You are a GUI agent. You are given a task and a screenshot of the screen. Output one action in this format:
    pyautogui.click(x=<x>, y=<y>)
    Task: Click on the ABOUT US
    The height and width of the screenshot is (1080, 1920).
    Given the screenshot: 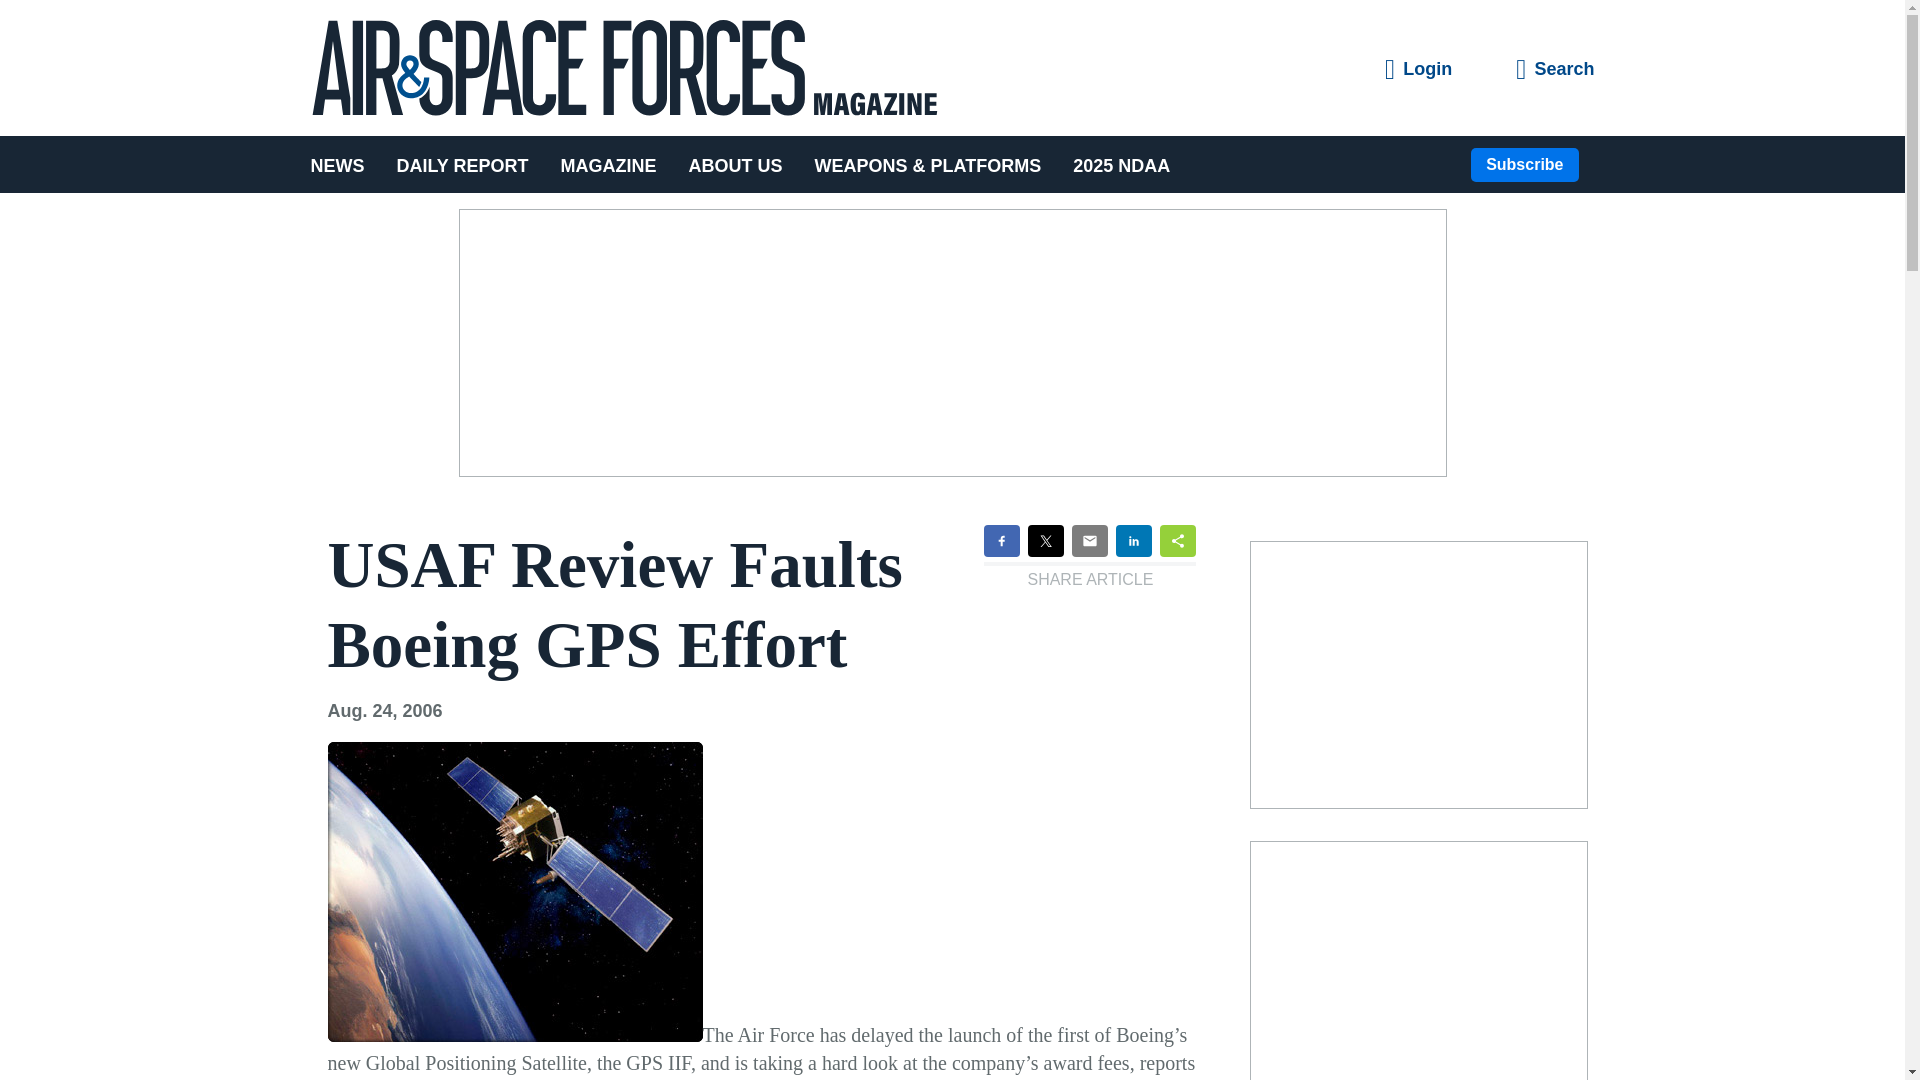 What is the action you would take?
    pyautogui.click(x=736, y=164)
    